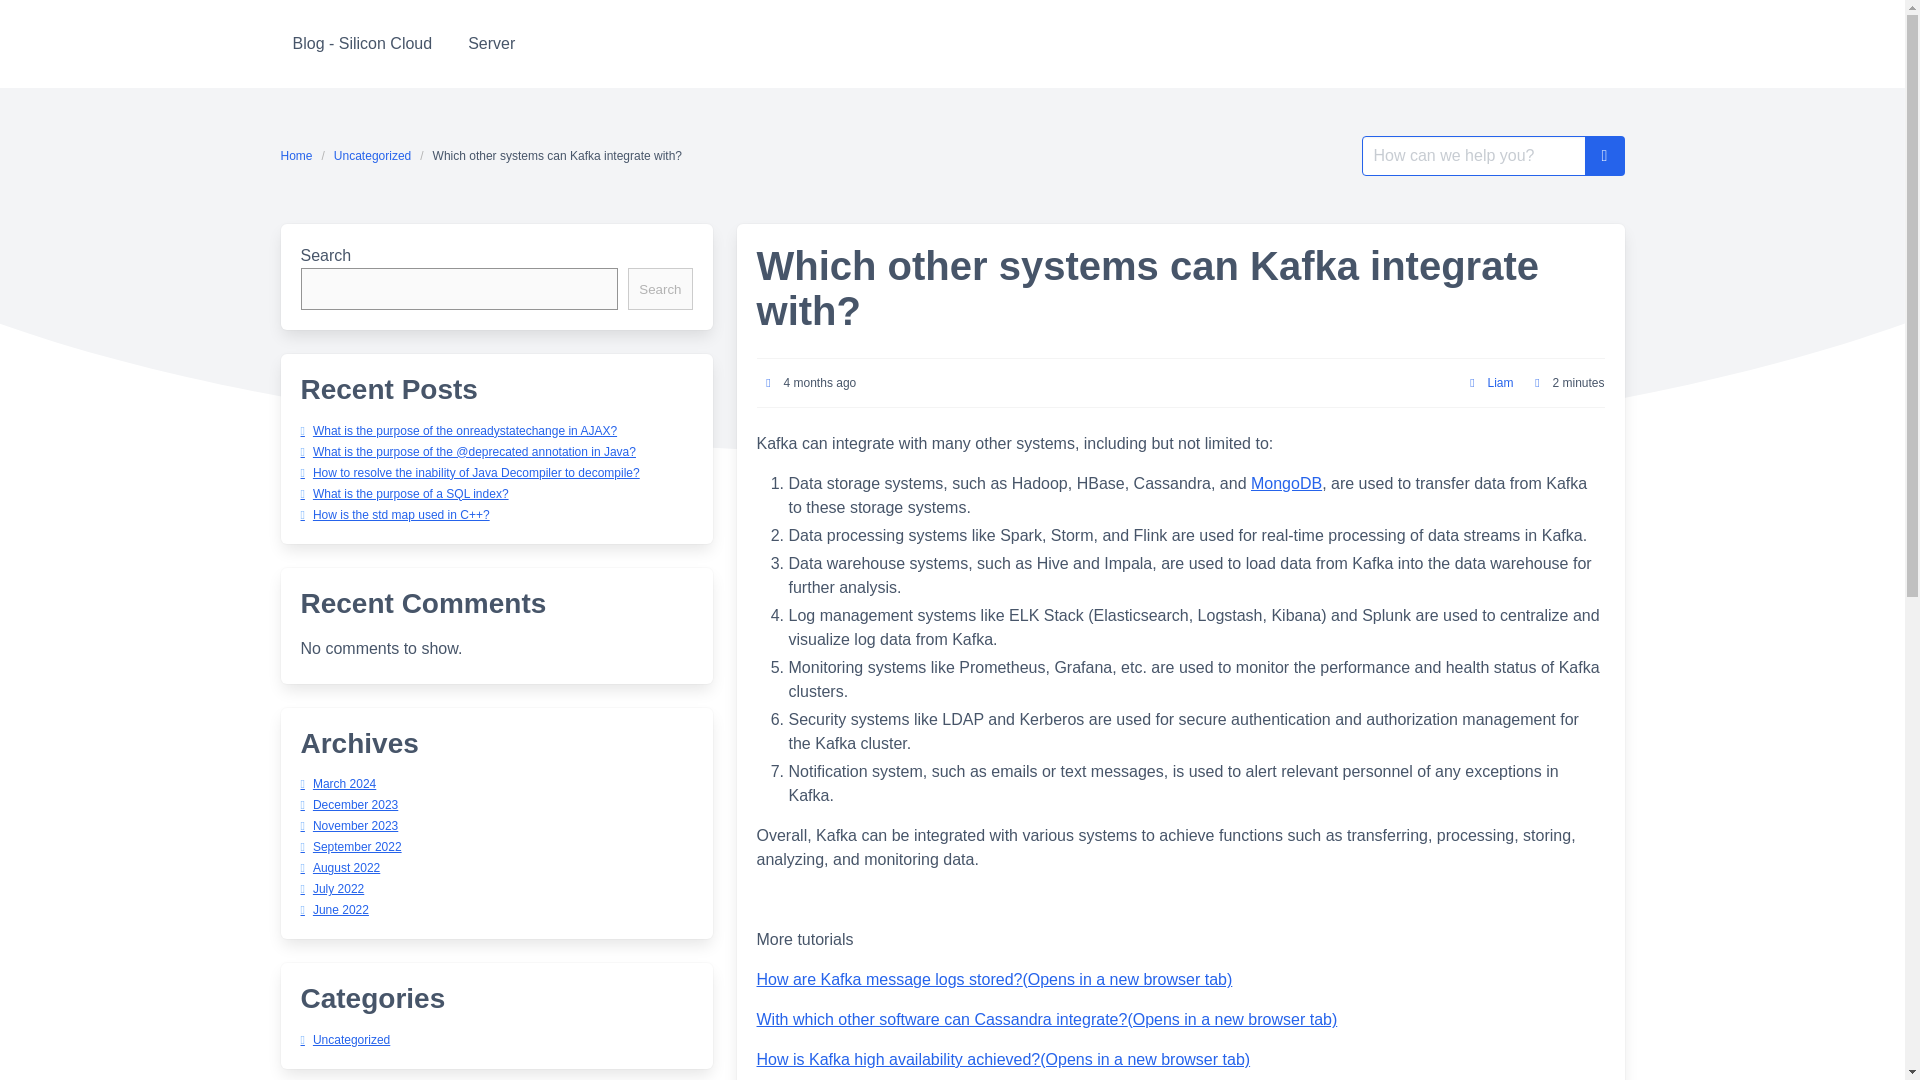  What do you see at coordinates (340, 867) in the screenshot?
I see `August 2022` at bounding box center [340, 867].